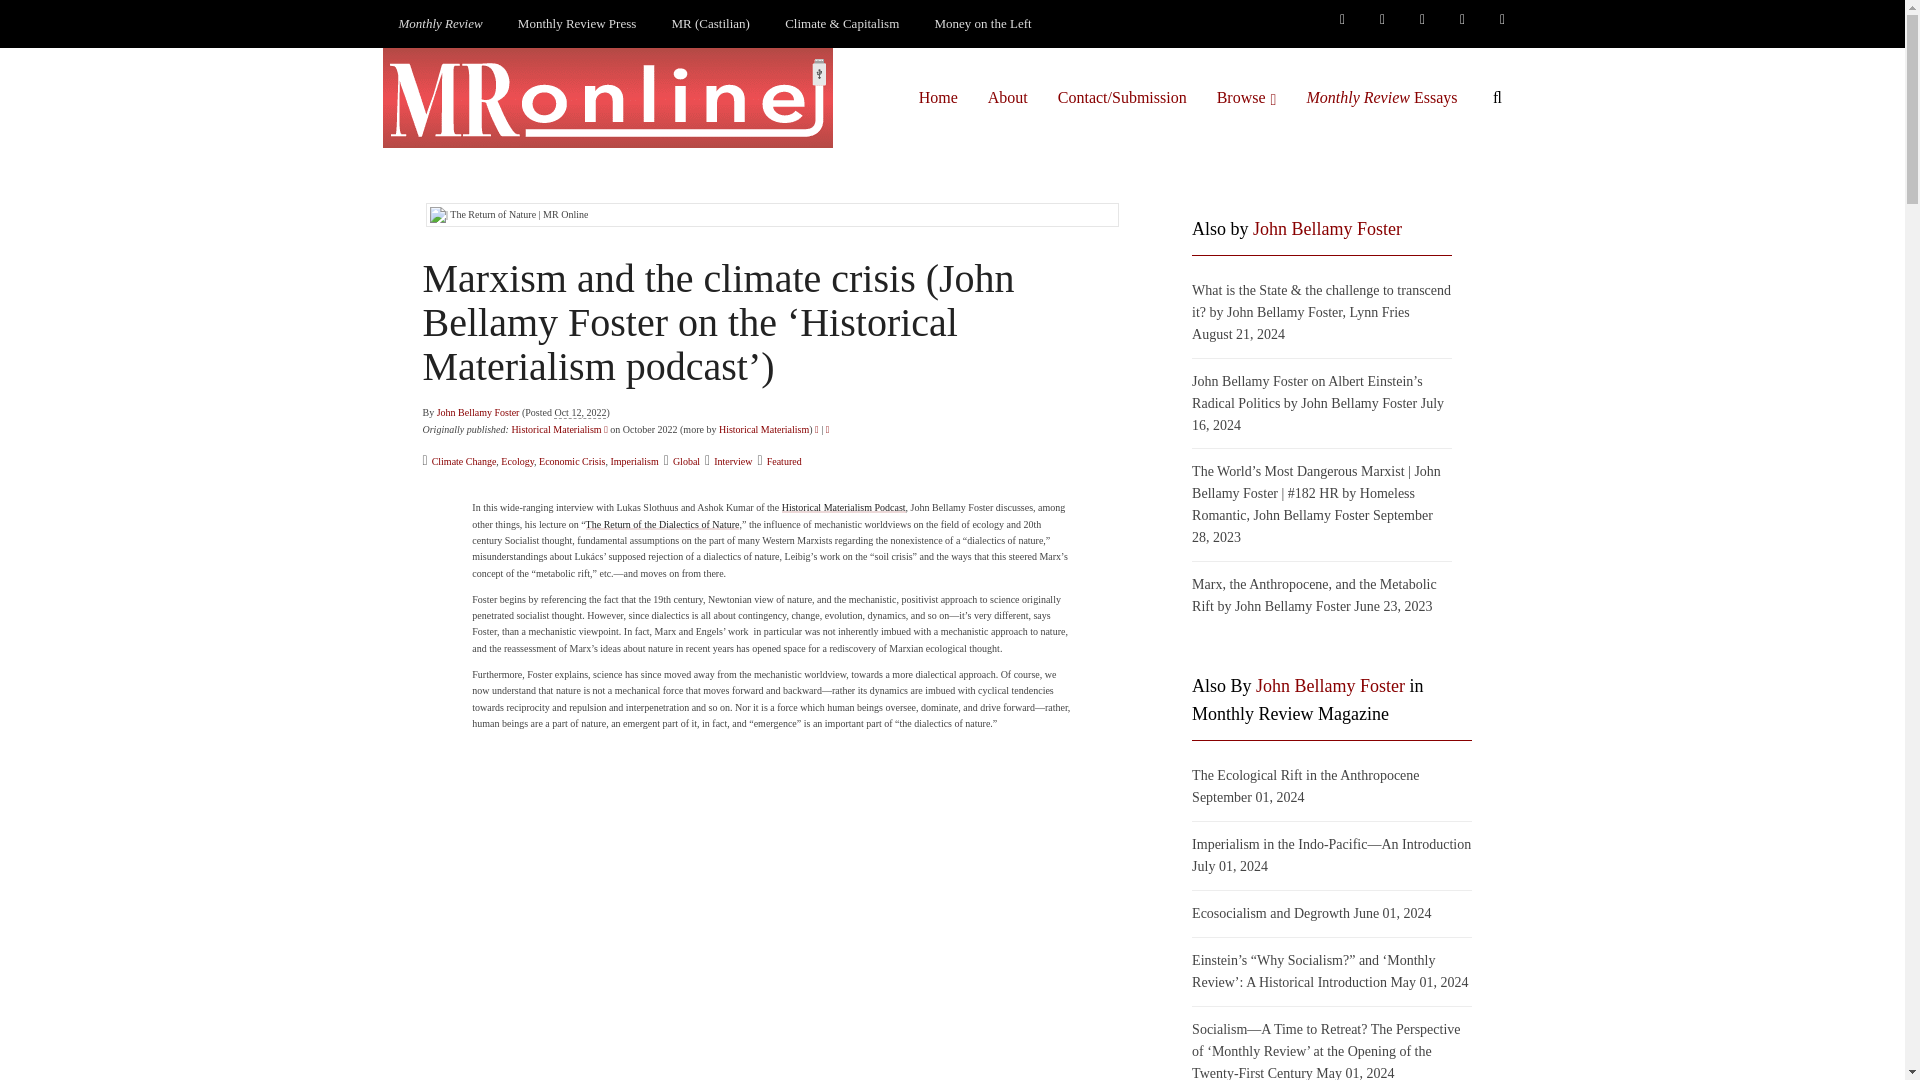 This screenshot has height=1080, width=1920. I want to click on Monthly Review Press, so click(576, 24).